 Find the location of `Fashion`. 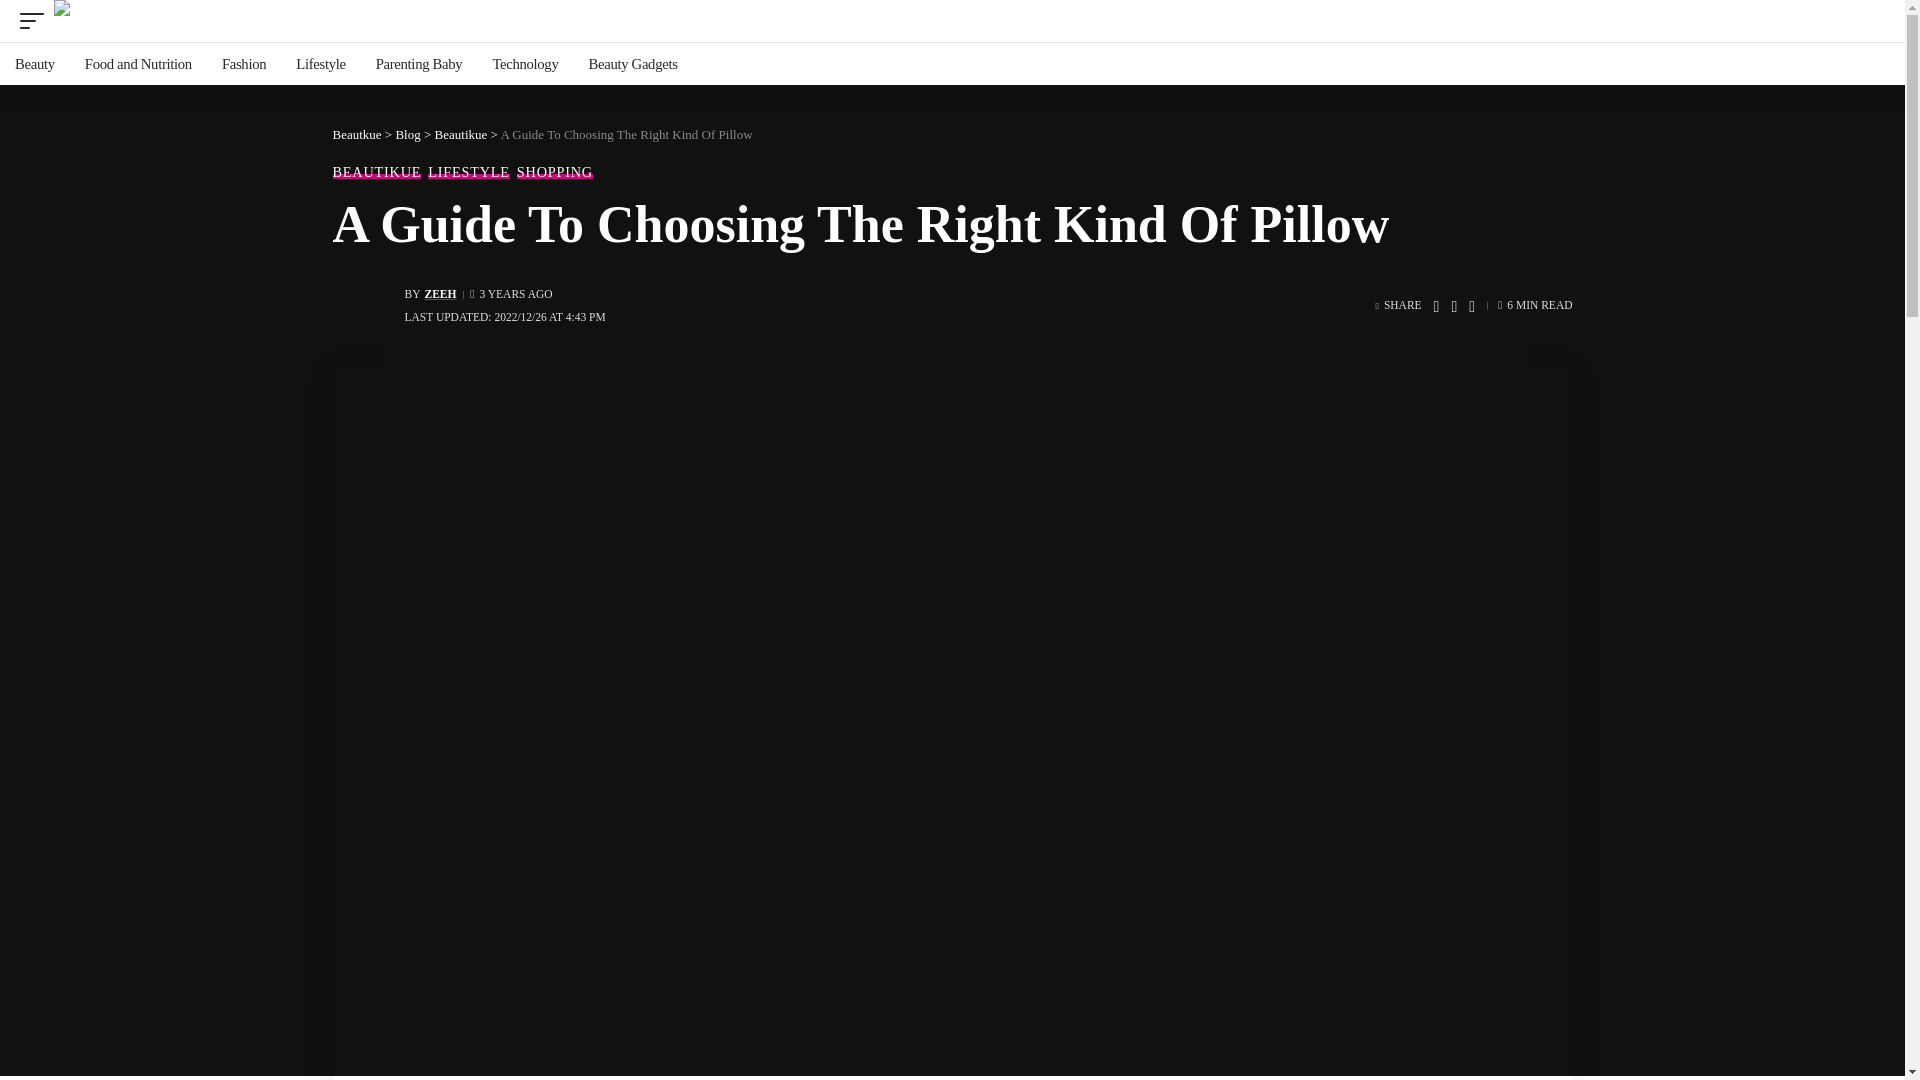

Fashion is located at coordinates (244, 64).